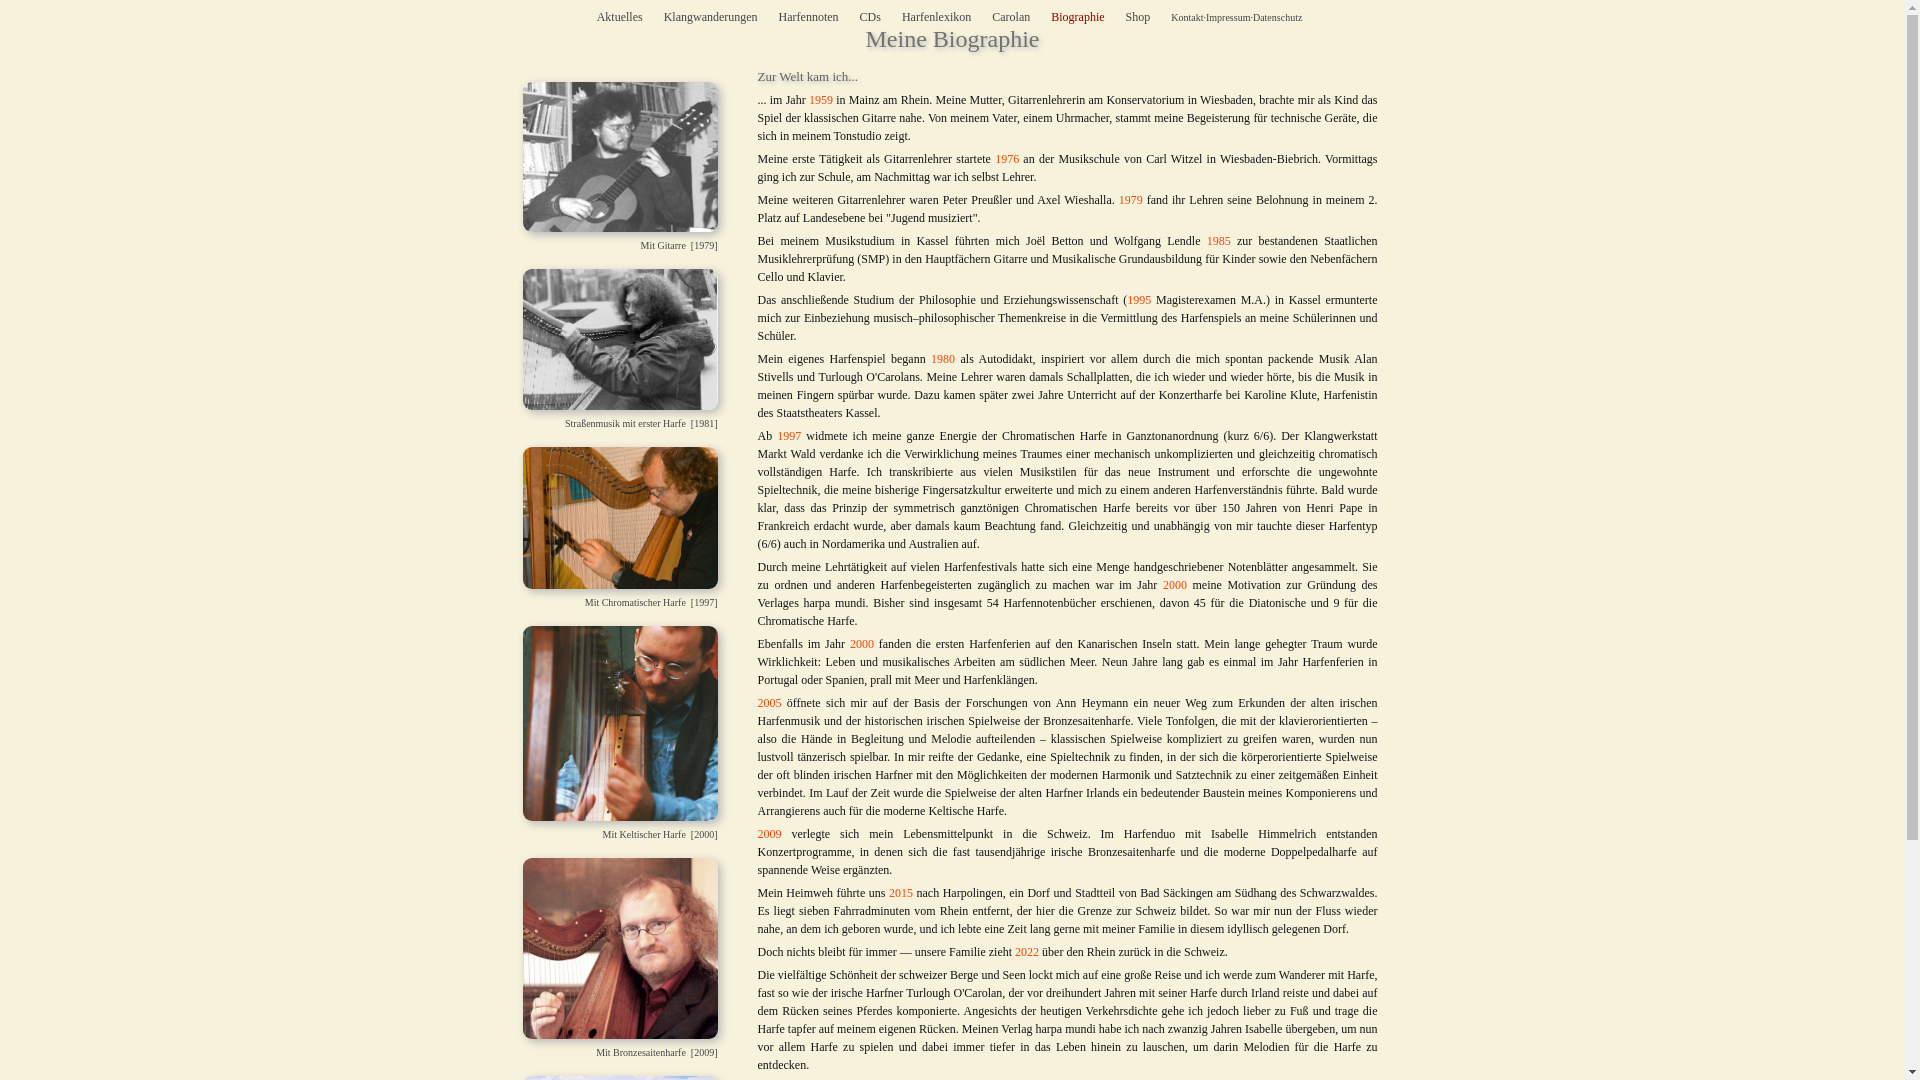  Describe the element at coordinates (1138, 17) in the screenshot. I see `Shop` at that location.